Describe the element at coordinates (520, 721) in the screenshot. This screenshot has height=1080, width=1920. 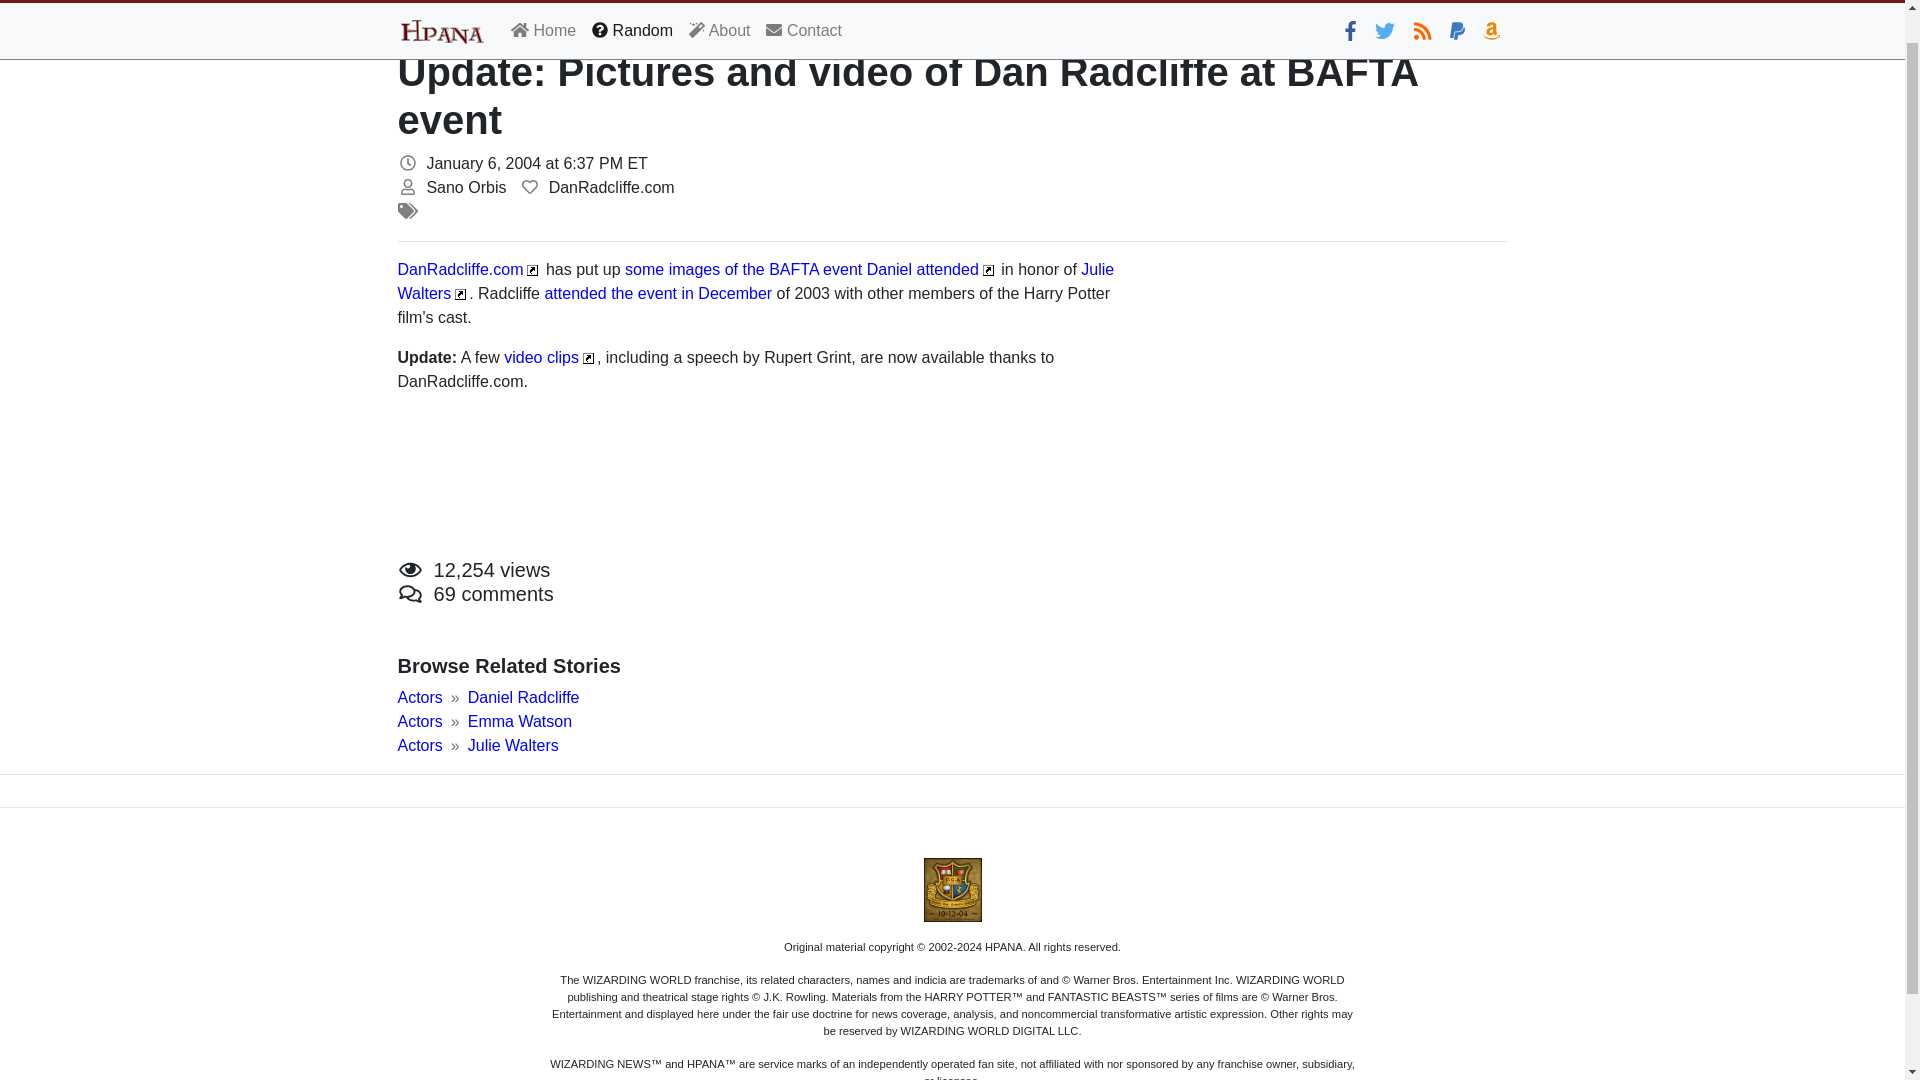
I see `Emma Watson` at that location.